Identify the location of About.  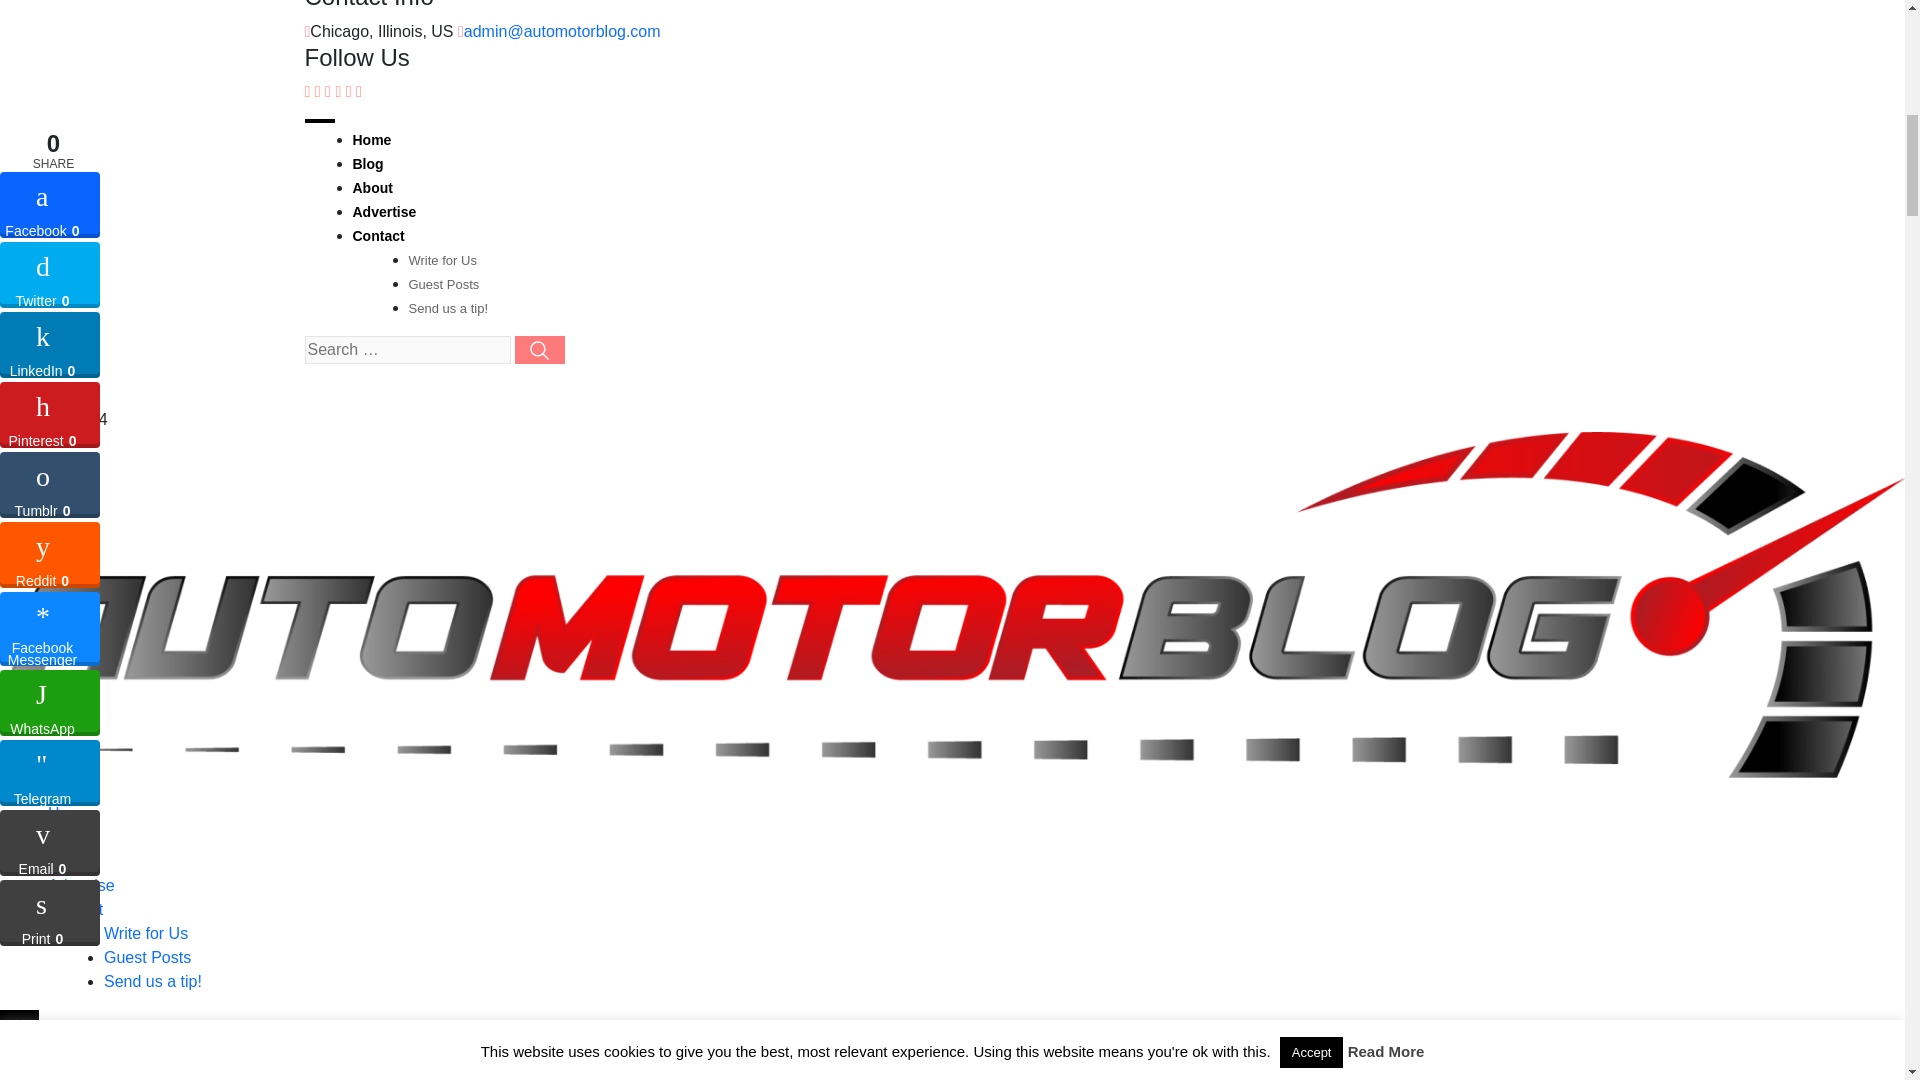
(371, 188).